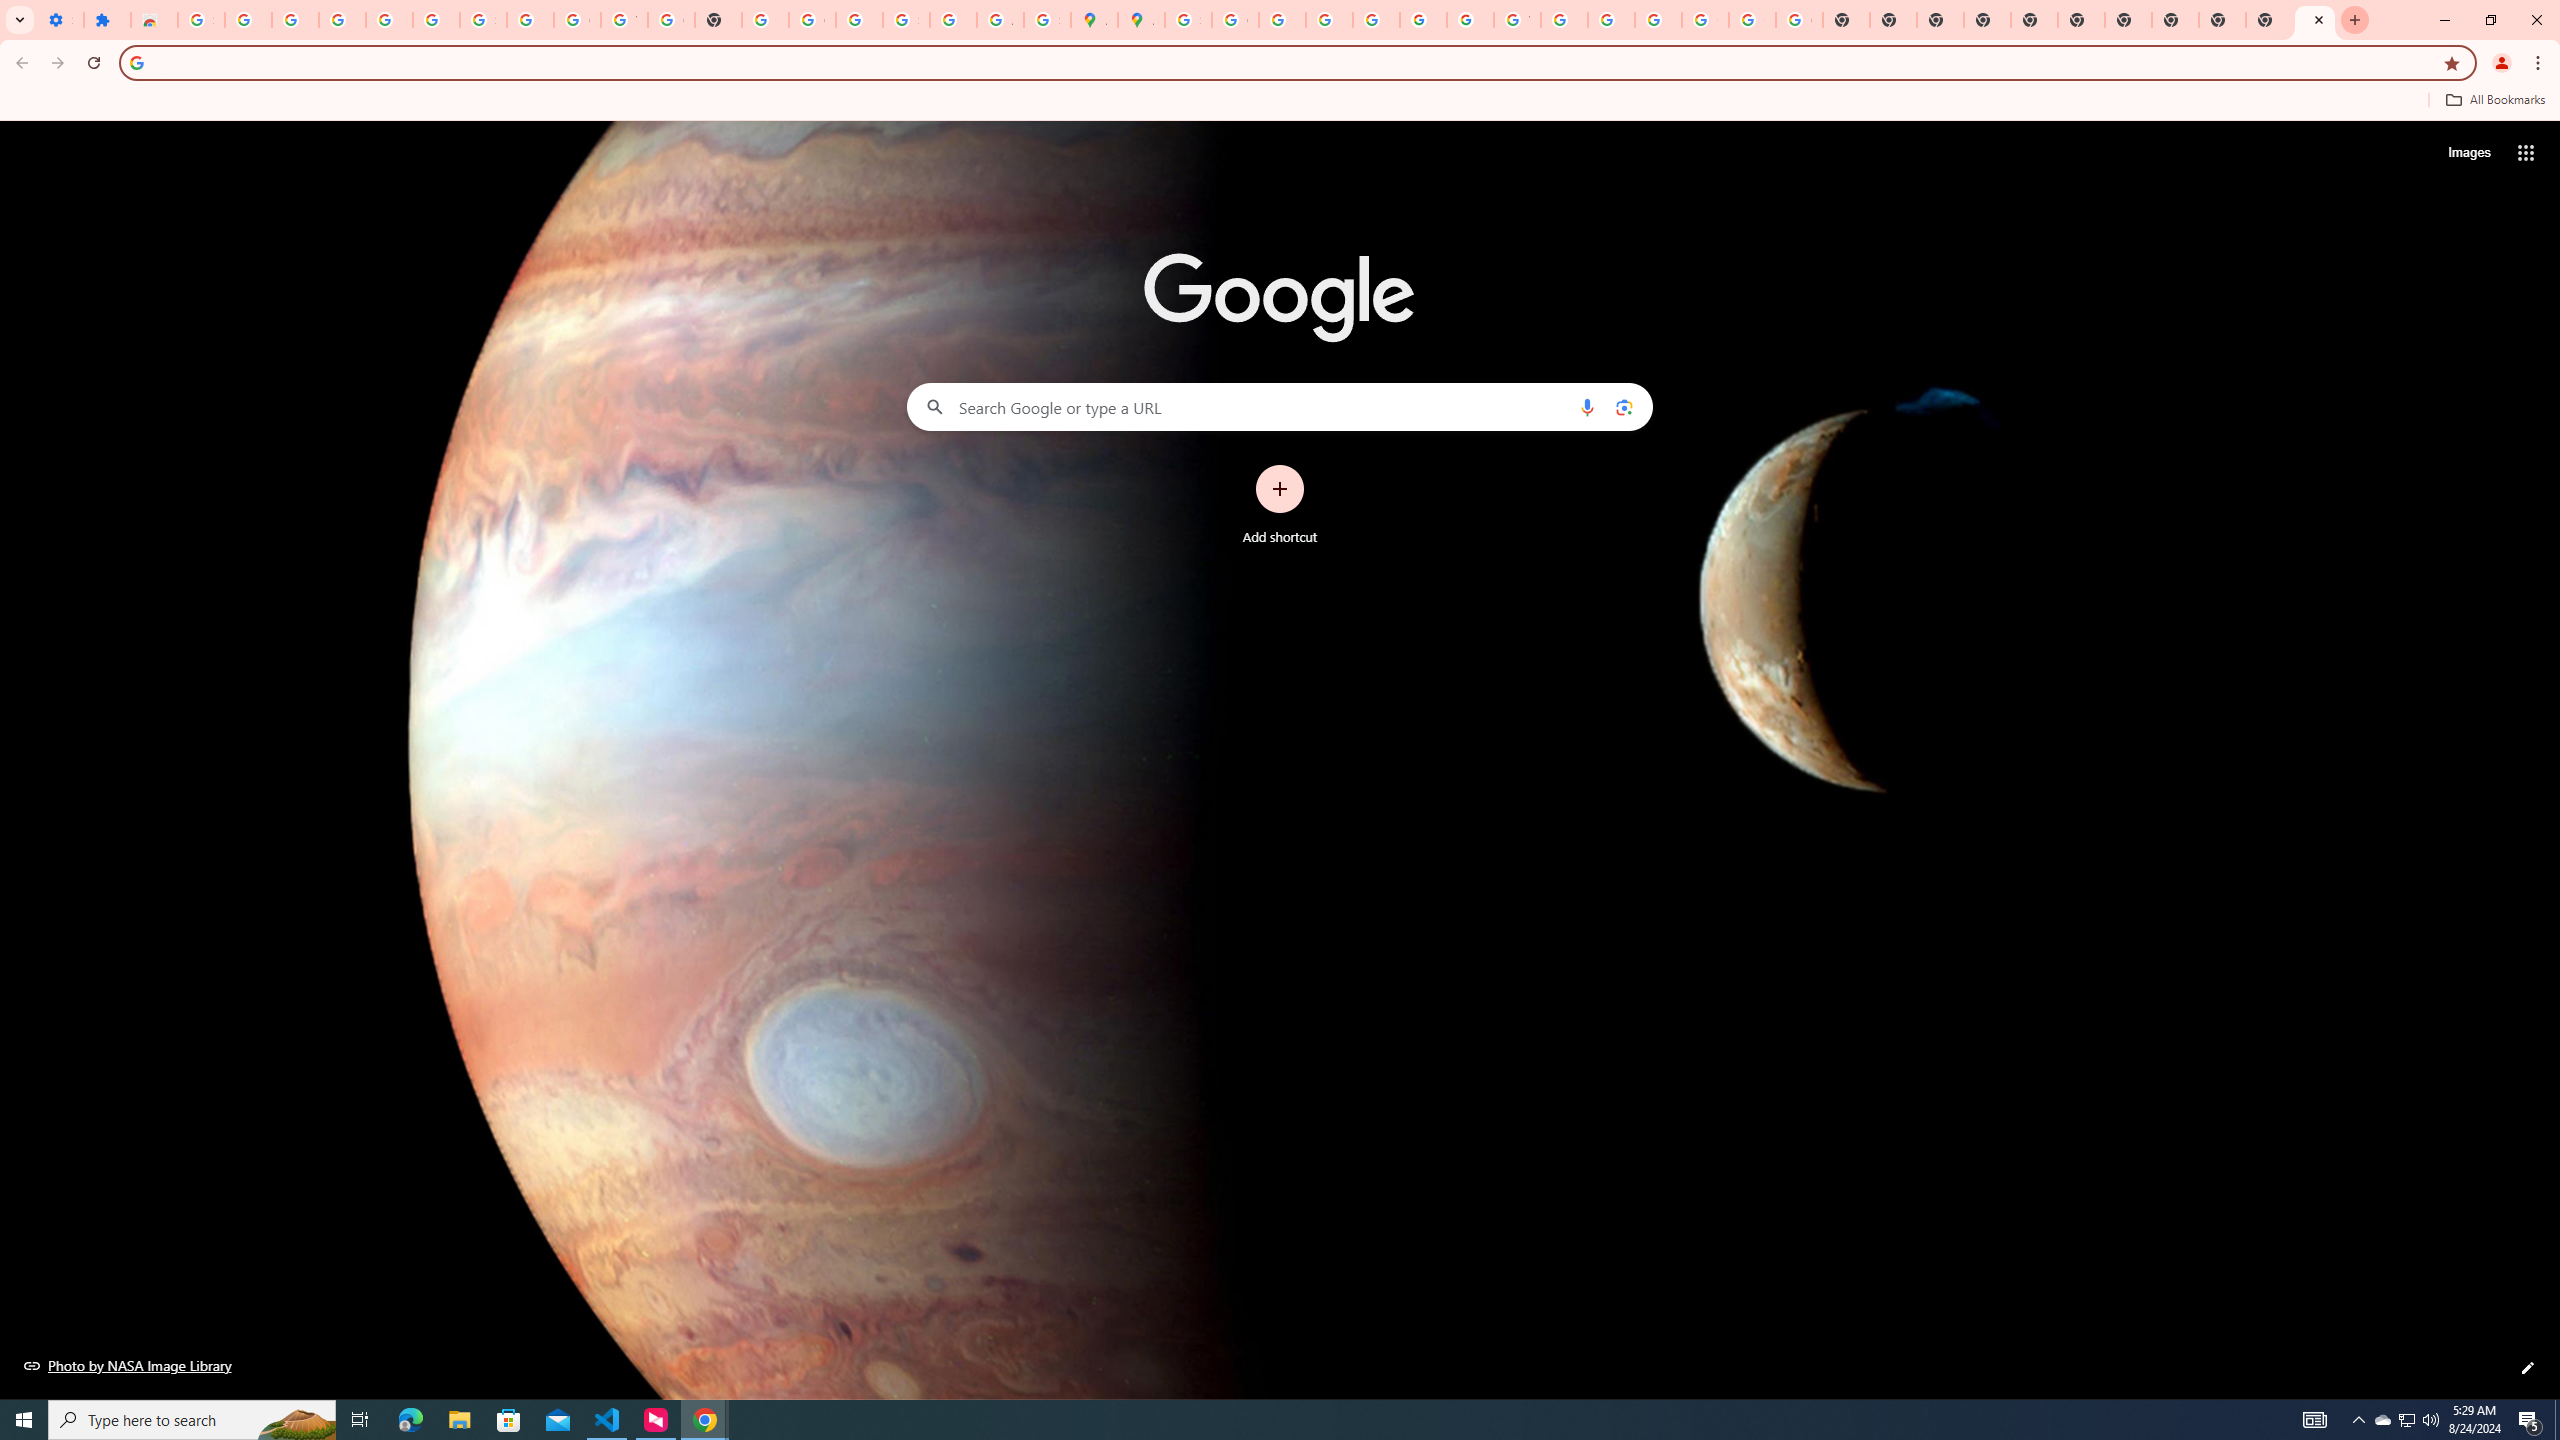 The width and height of the screenshot is (2560, 1440). What do you see at coordinates (136, 62) in the screenshot?
I see `Search icon` at bounding box center [136, 62].